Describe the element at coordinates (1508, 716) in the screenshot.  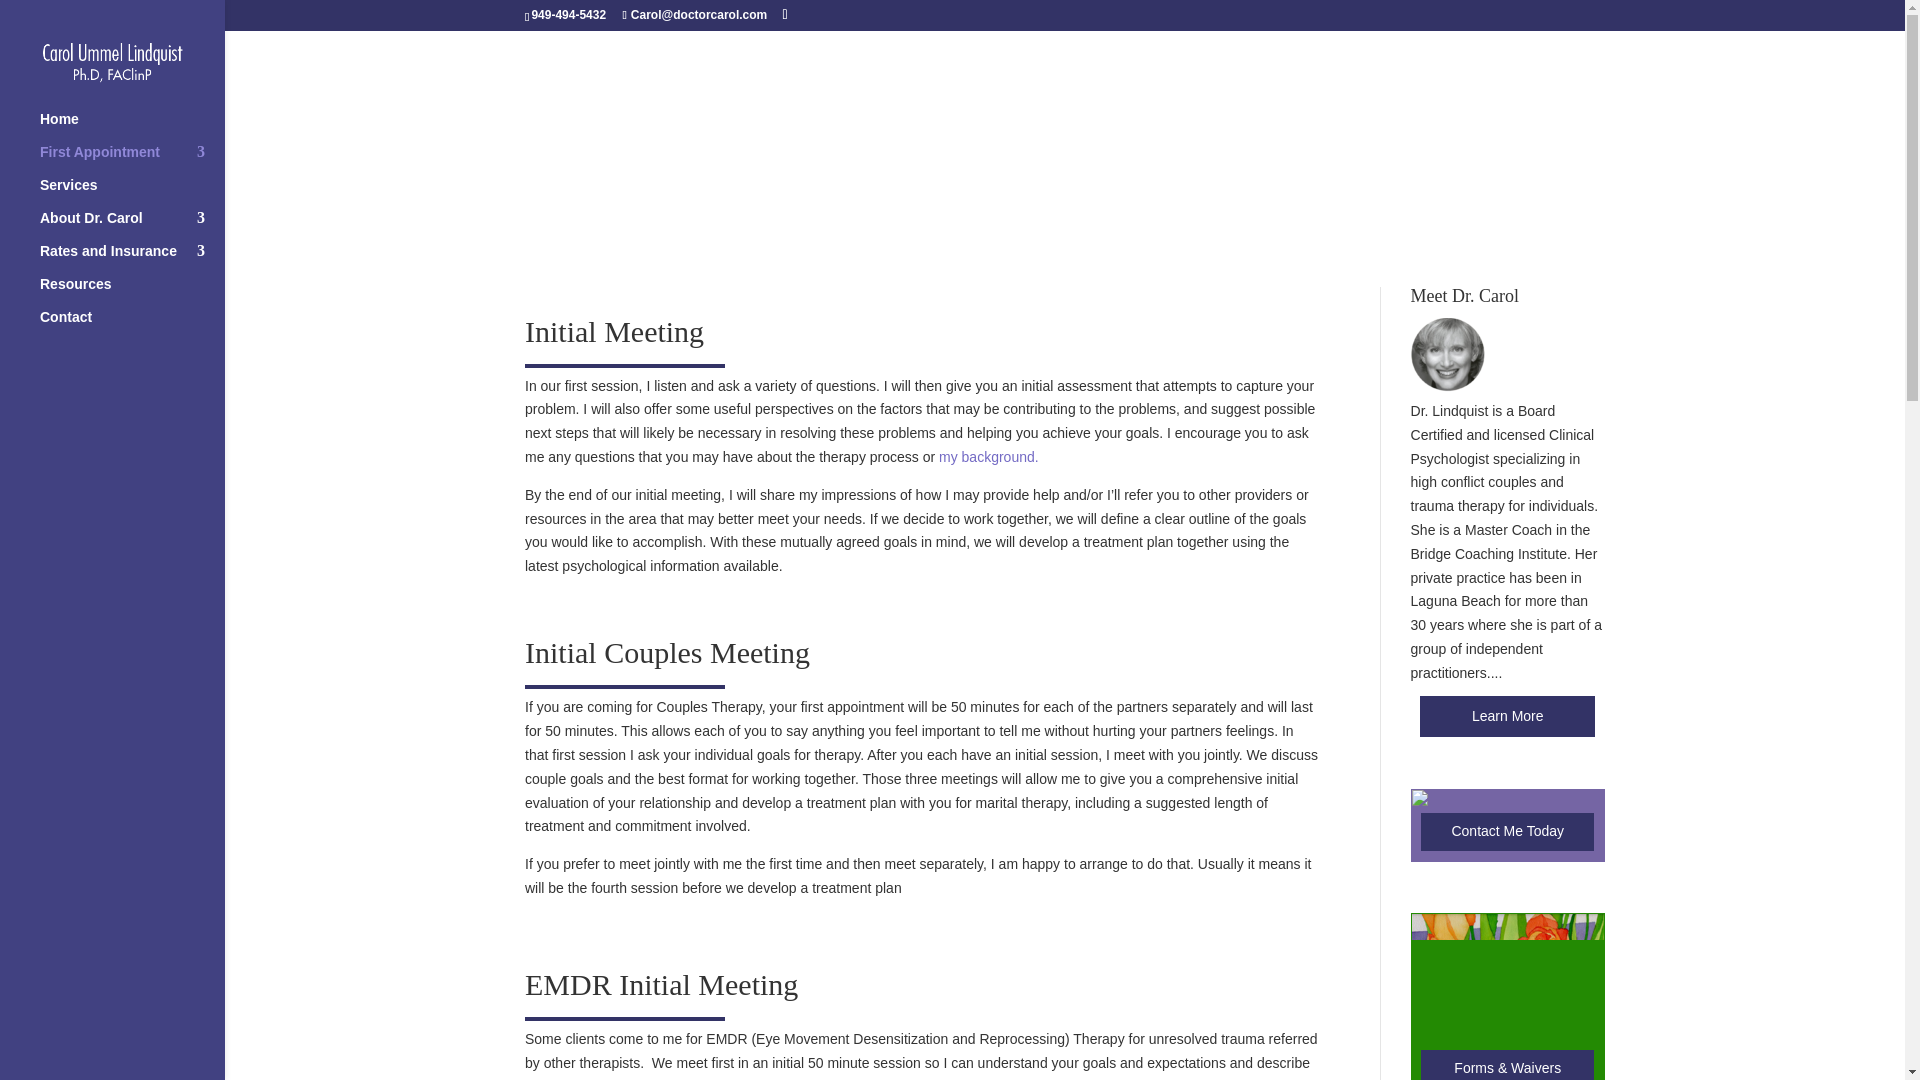
I see `Learn More` at that location.